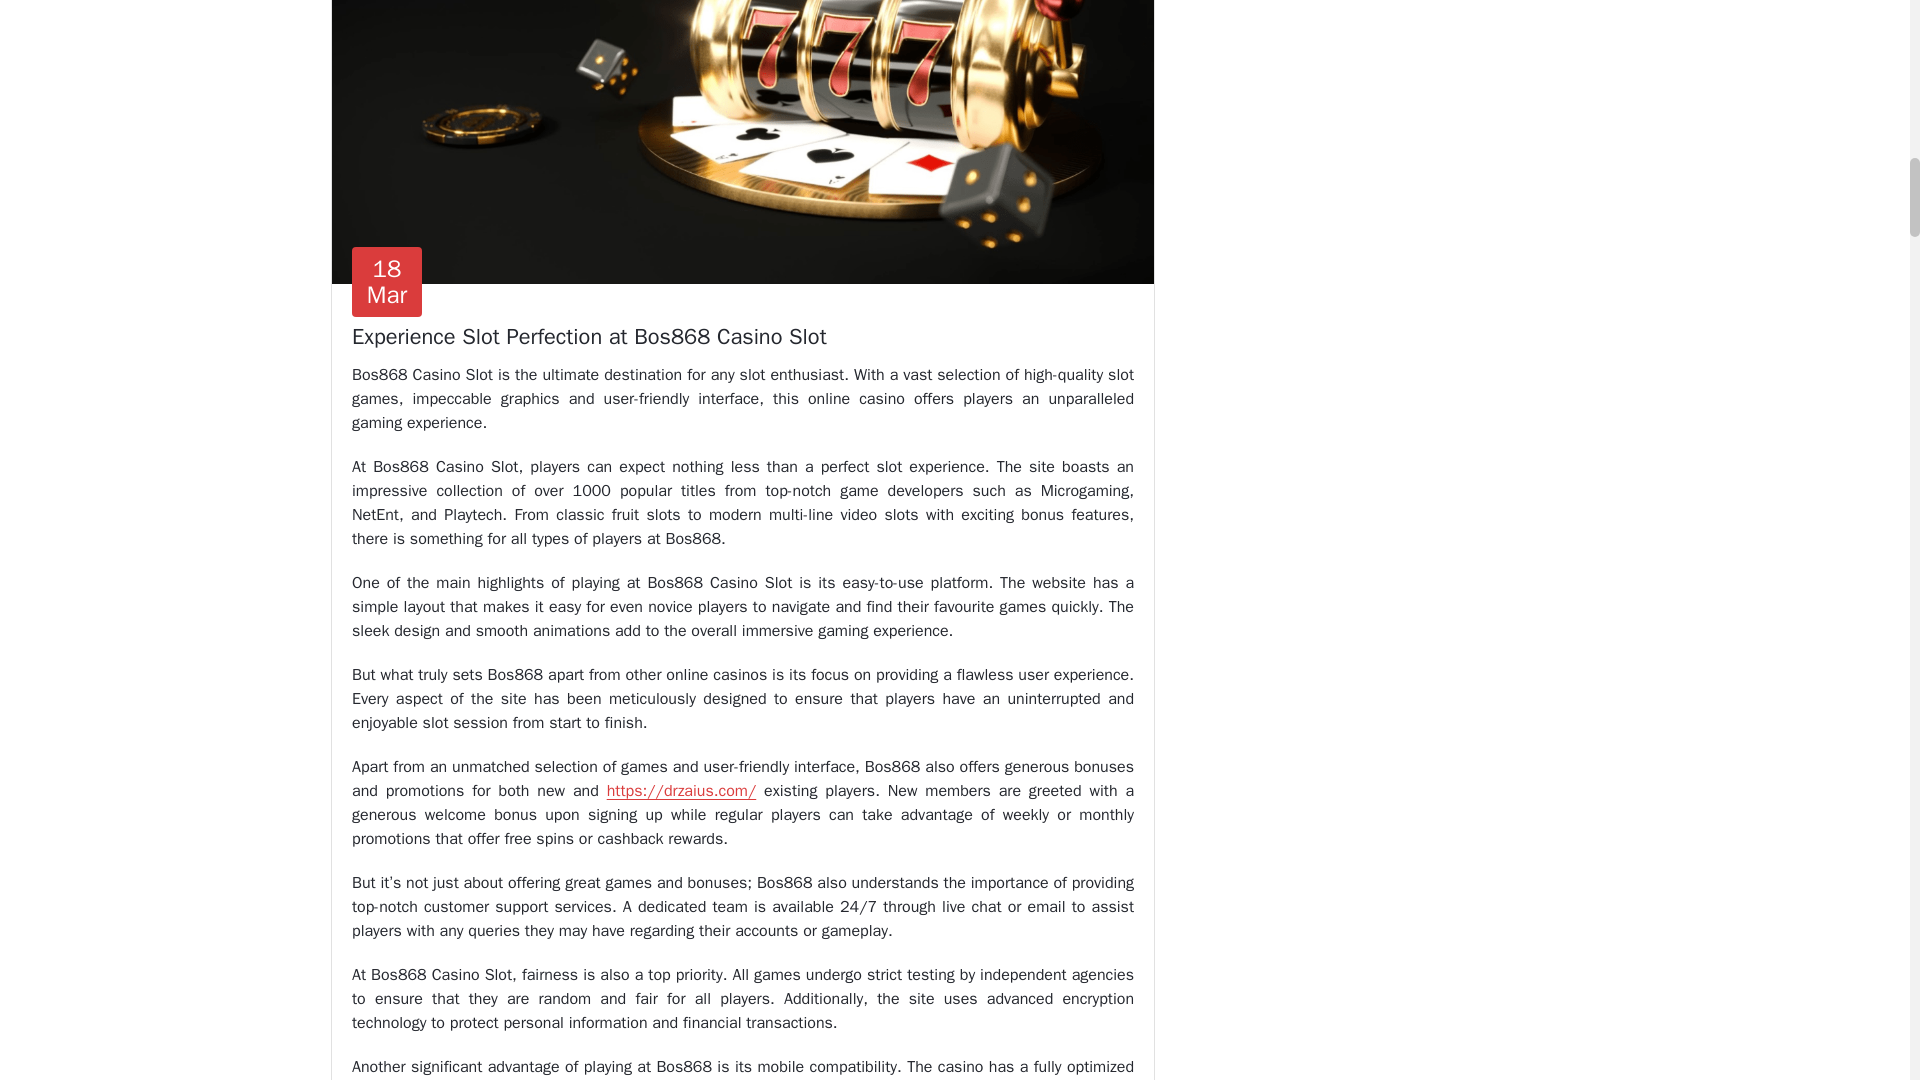  What do you see at coordinates (386, 282) in the screenshot?
I see `Experience Slot Perfection at Bos868 Casino Slot` at bounding box center [386, 282].